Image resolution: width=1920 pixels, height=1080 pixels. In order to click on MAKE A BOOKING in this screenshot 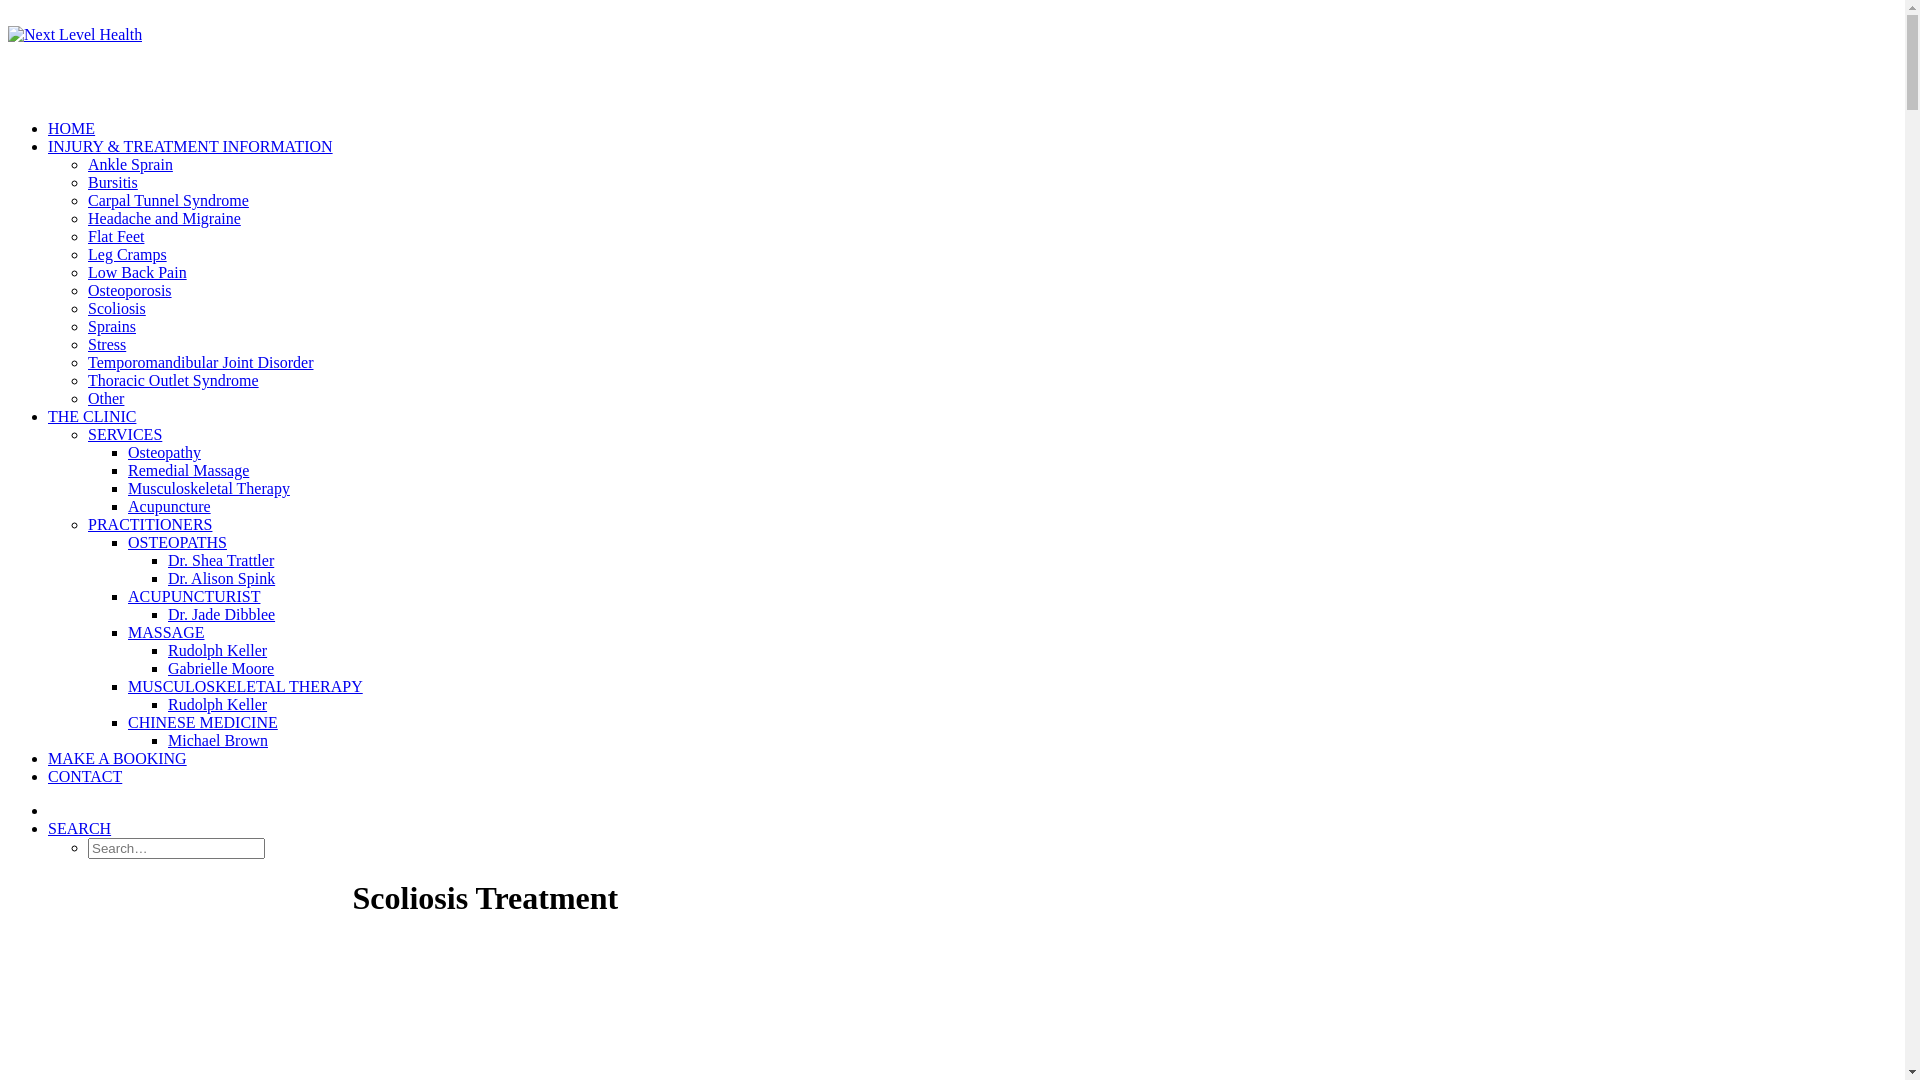, I will do `click(118, 758)`.